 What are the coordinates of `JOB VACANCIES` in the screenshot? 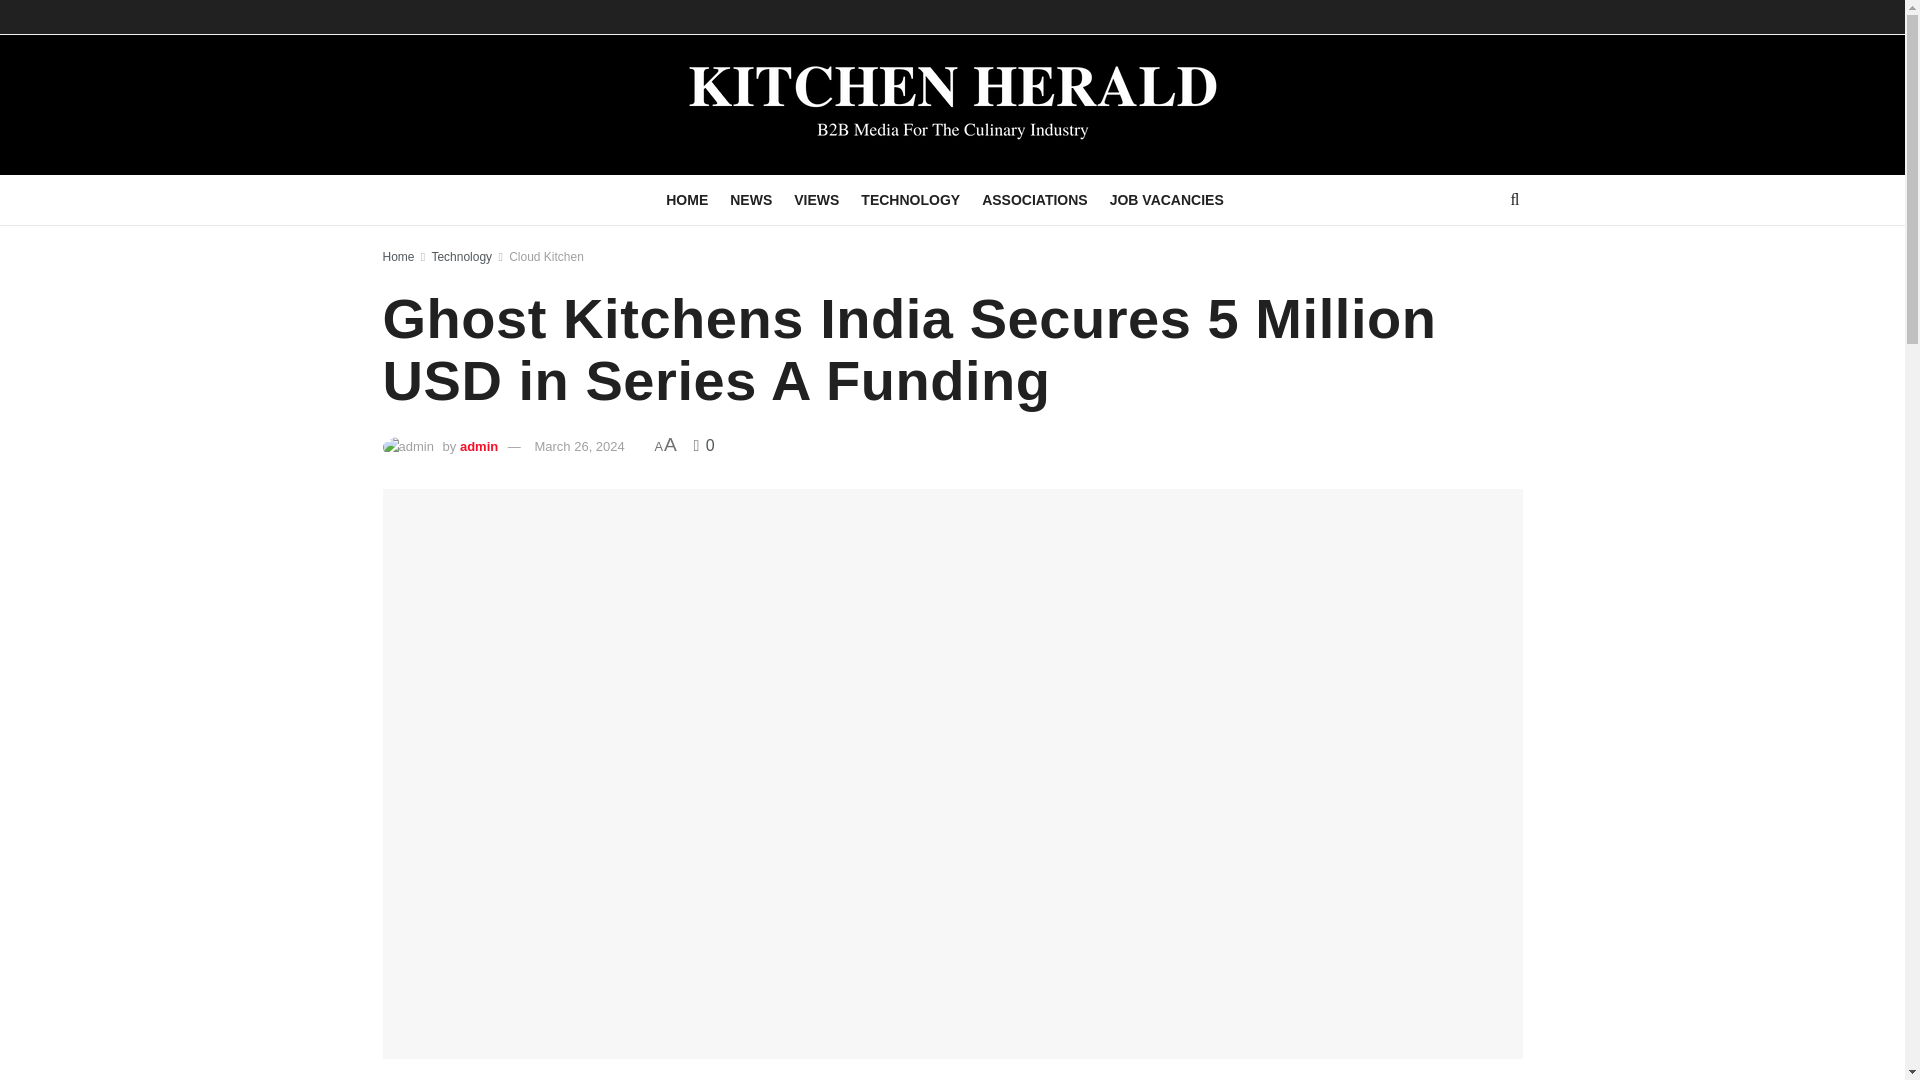 It's located at (1166, 199).